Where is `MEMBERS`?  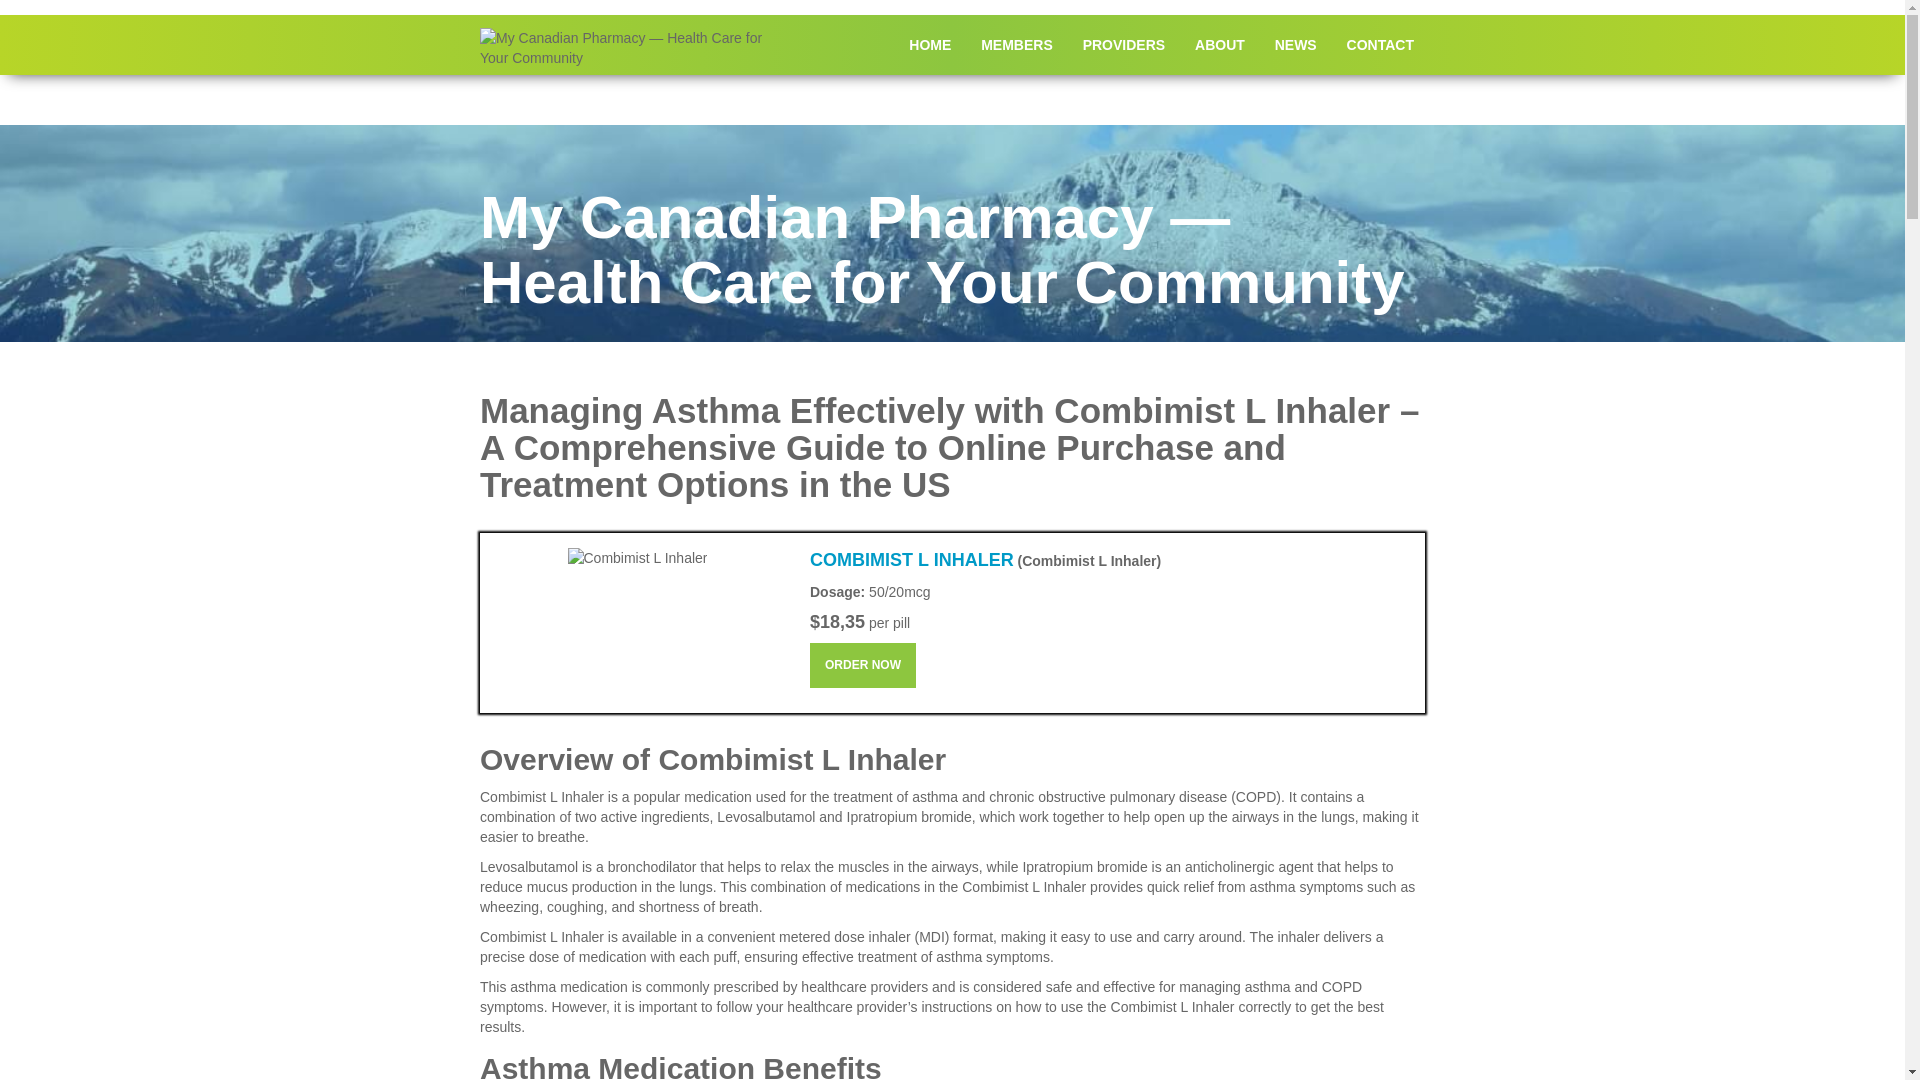
MEMBERS is located at coordinates (1016, 44).